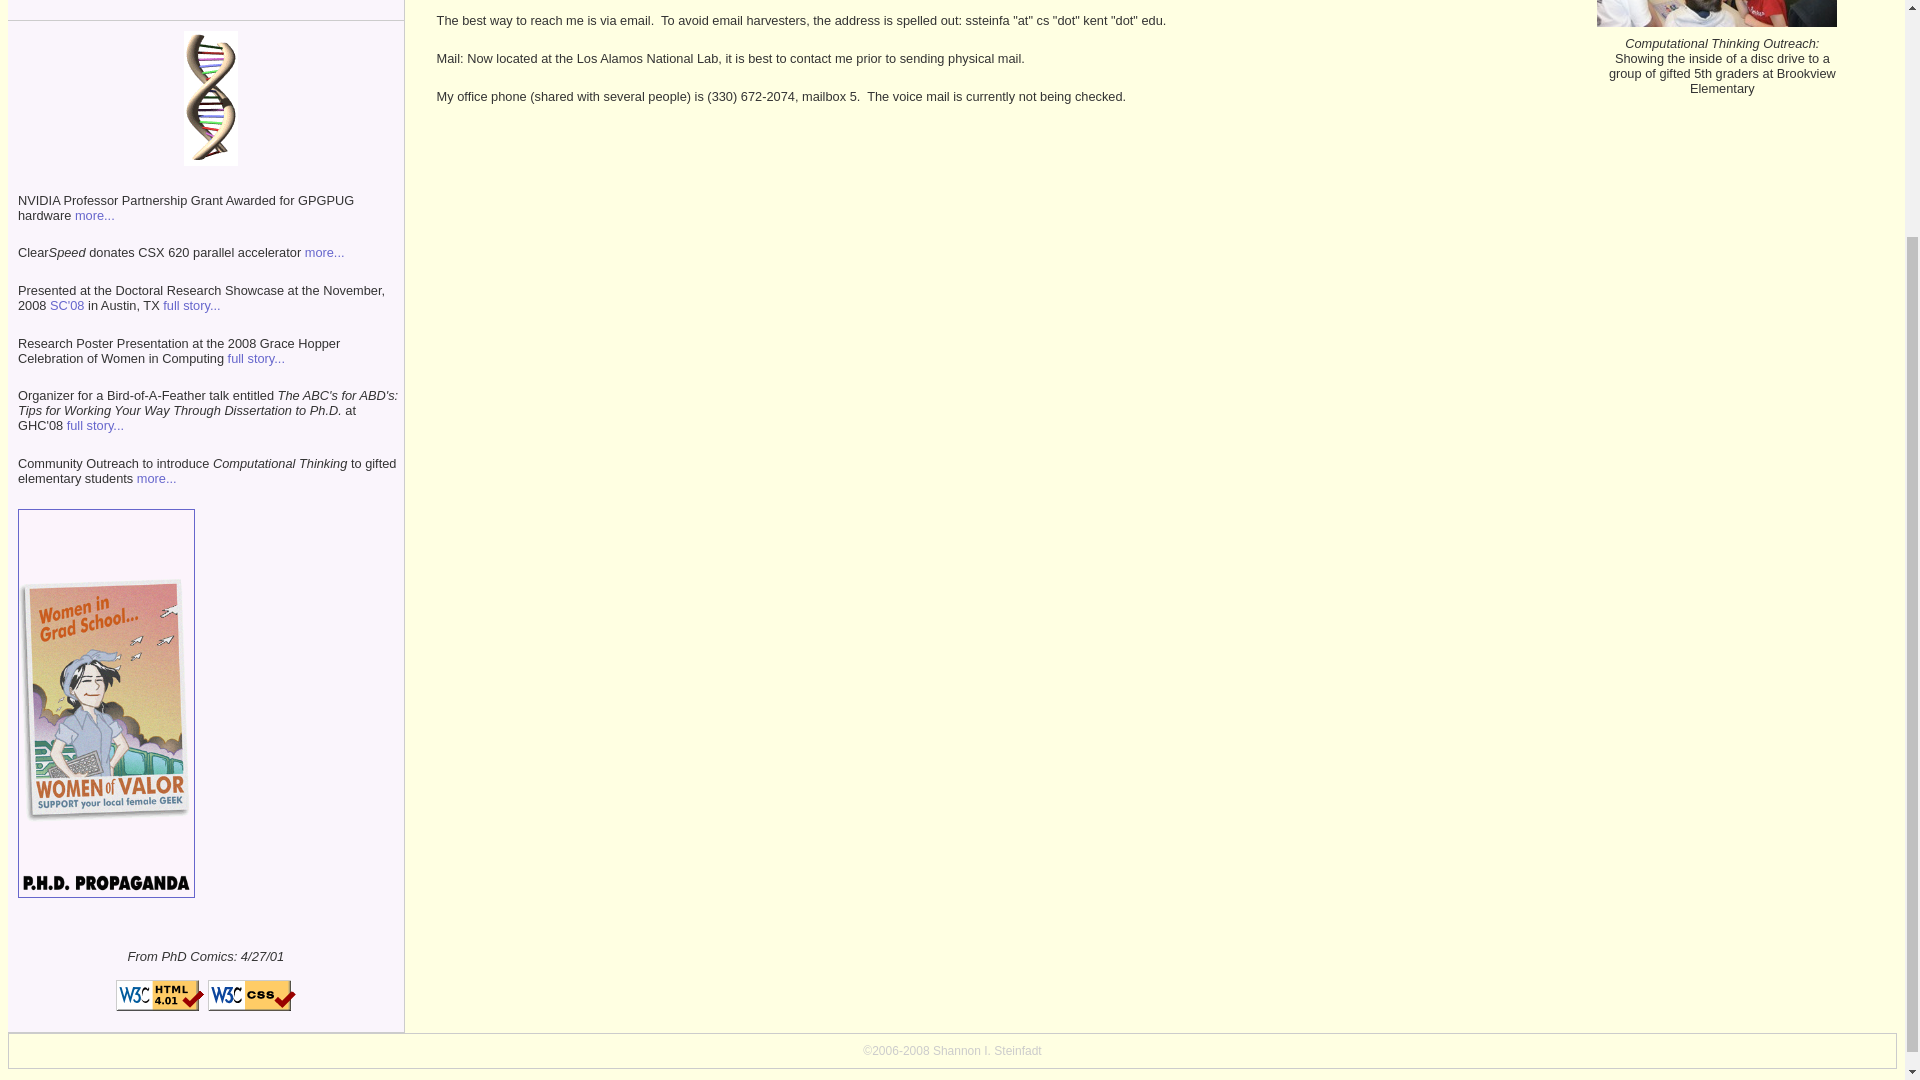 The height and width of the screenshot is (1080, 1920). What do you see at coordinates (156, 478) in the screenshot?
I see `more...` at bounding box center [156, 478].